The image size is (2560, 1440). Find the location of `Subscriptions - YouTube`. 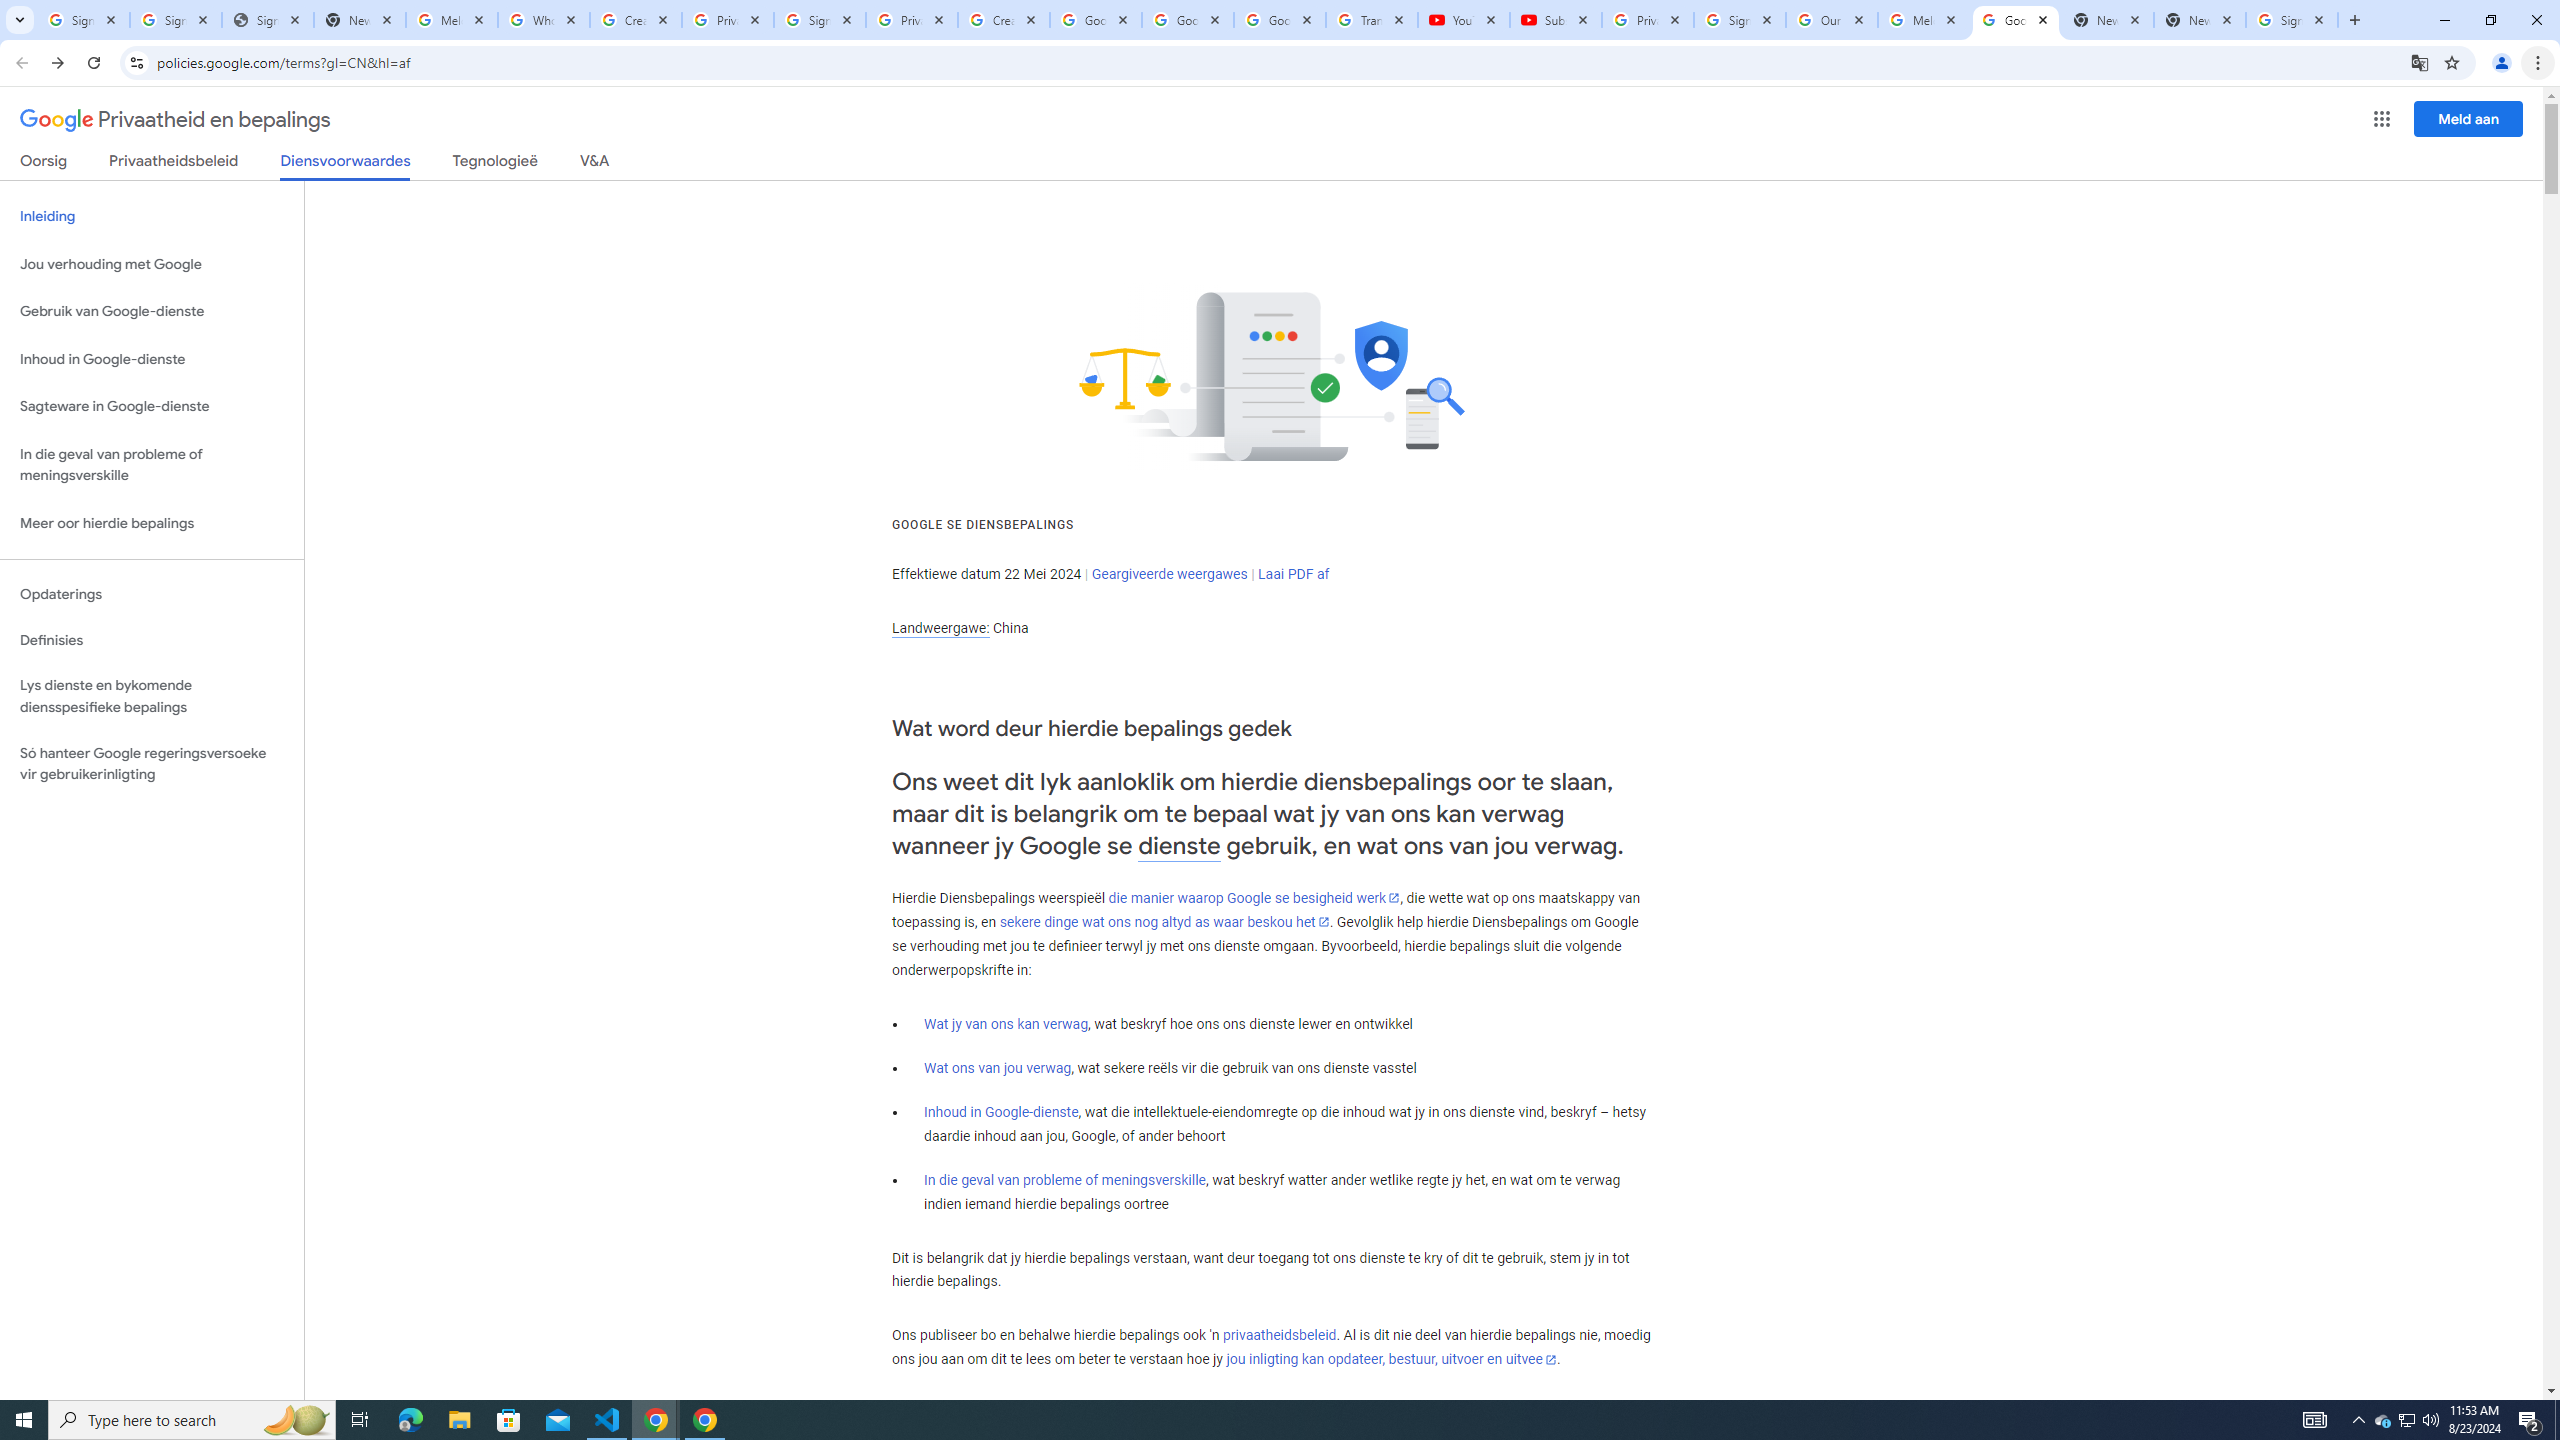

Subscriptions - YouTube is located at coordinates (1555, 20).